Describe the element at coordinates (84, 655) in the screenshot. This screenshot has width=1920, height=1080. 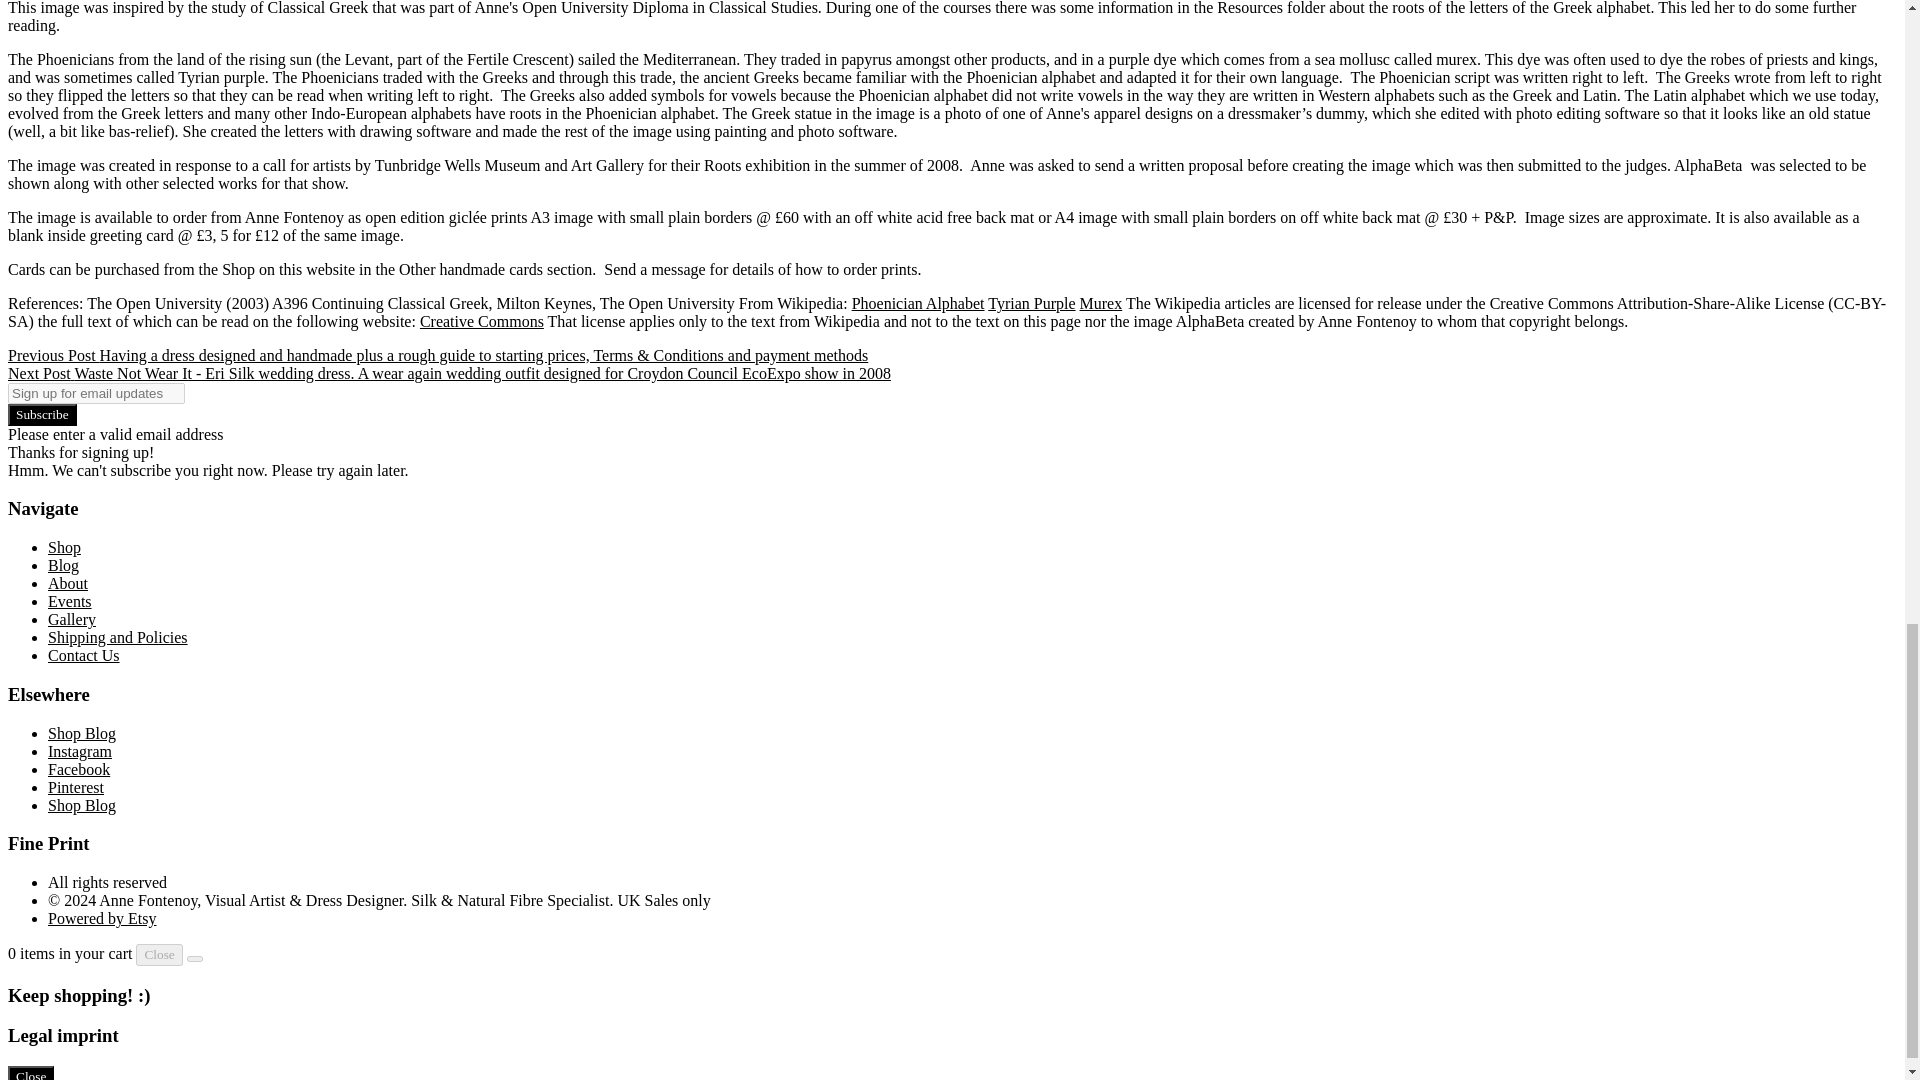
I see `Contact Us` at that location.